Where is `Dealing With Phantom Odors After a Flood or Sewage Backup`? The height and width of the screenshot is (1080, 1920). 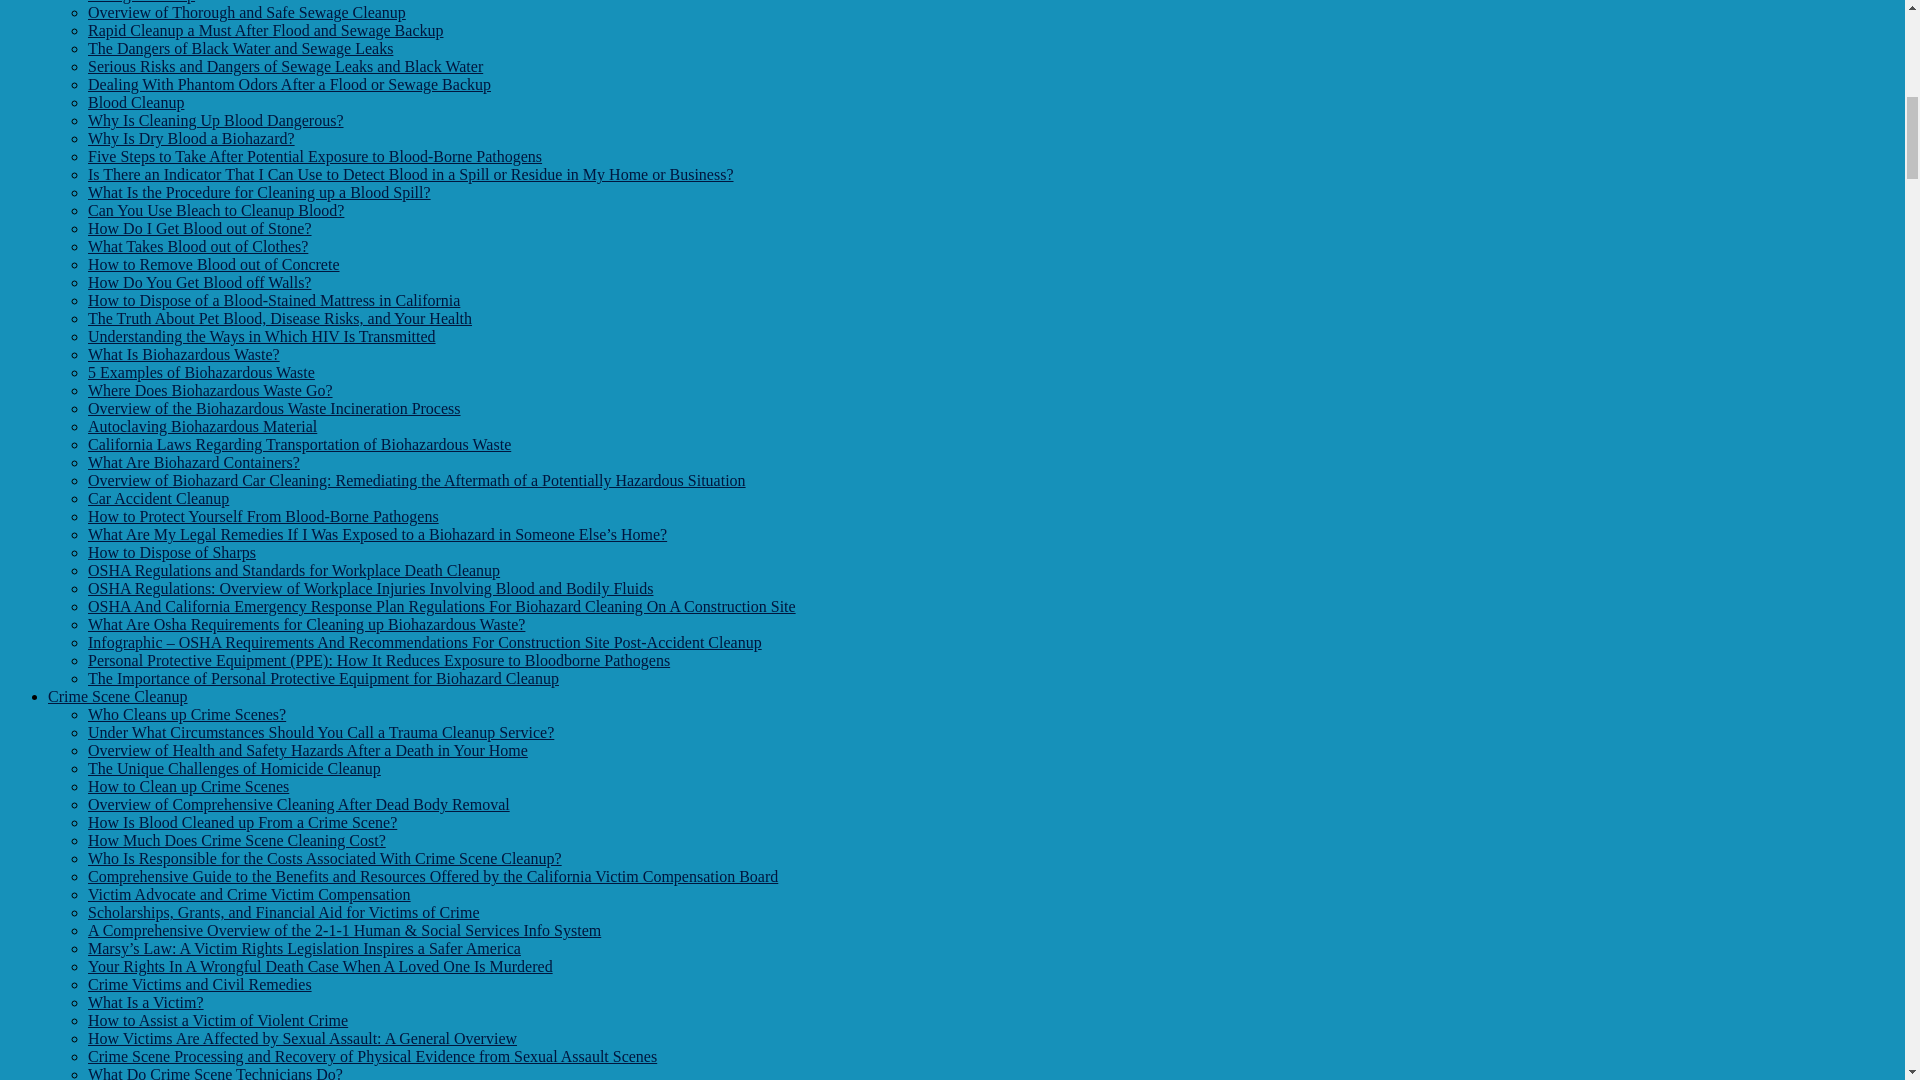 Dealing With Phantom Odors After a Flood or Sewage Backup is located at coordinates (290, 84).